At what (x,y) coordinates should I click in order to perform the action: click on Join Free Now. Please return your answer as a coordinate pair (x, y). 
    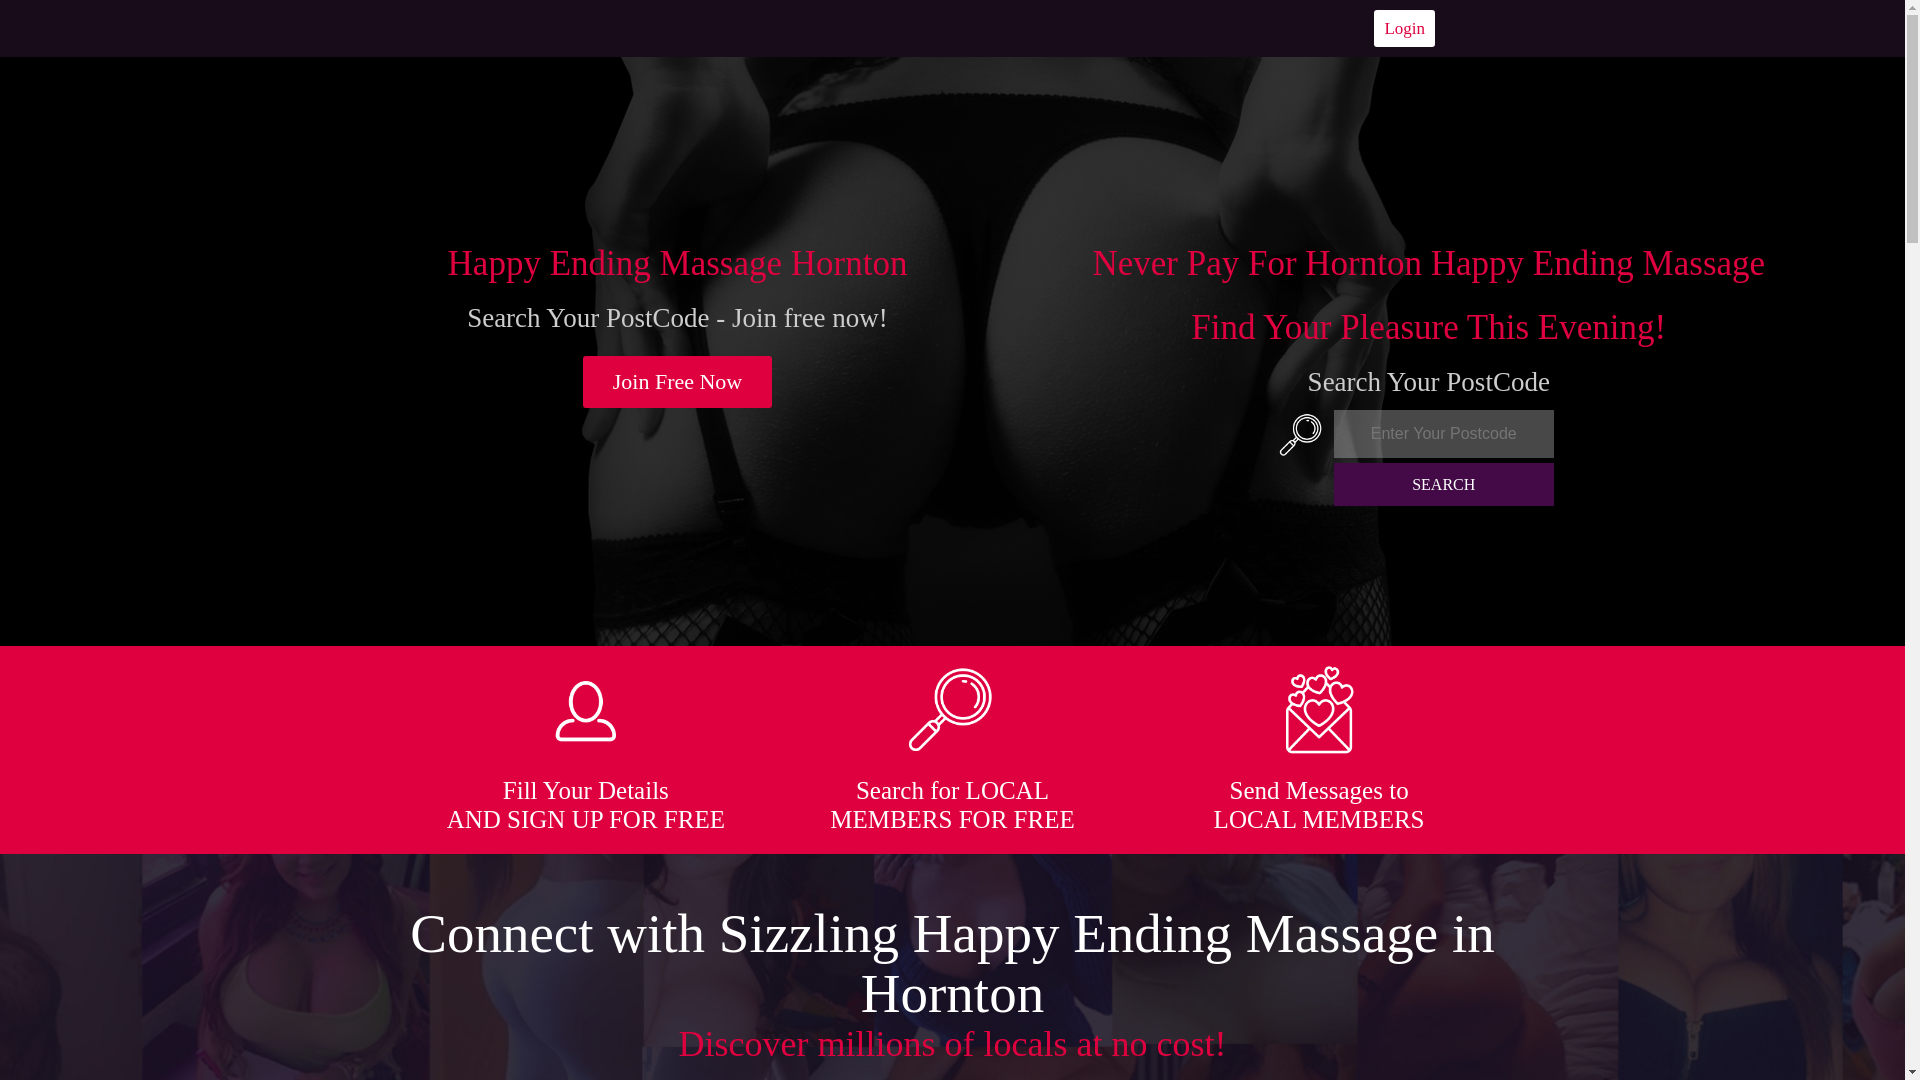
    Looking at the image, I should click on (678, 382).